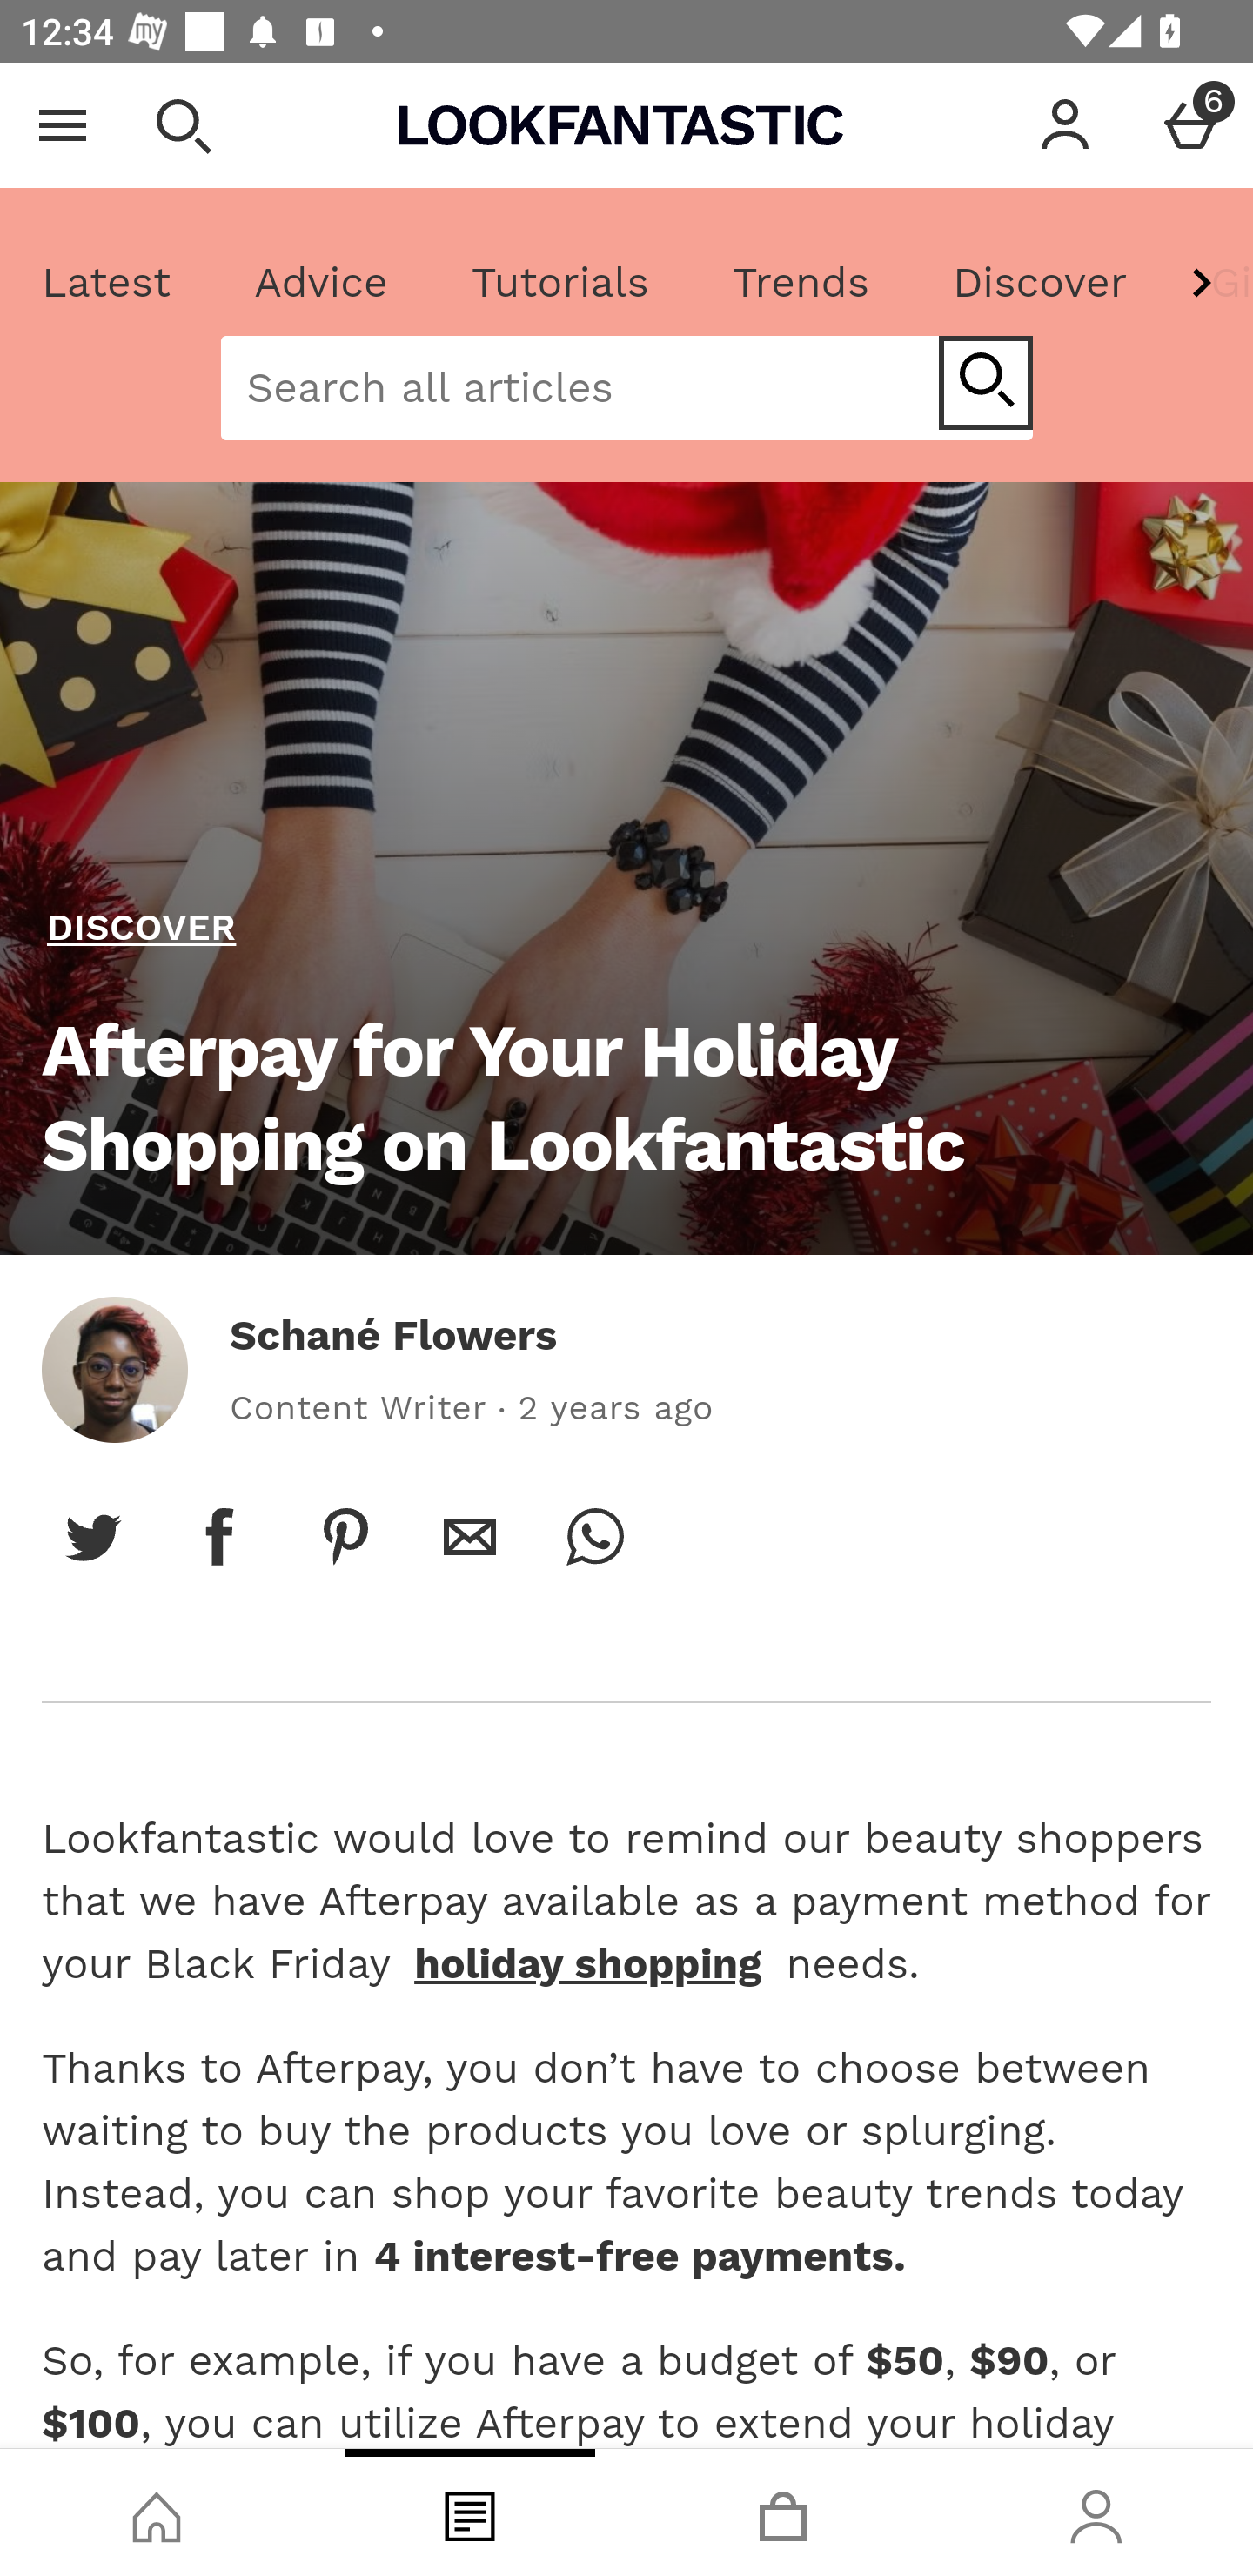 This screenshot has width=1253, height=2576. What do you see at coordinates (107, 283) in the screenshot?
I see `Latest` at bounding box center [107, 283].